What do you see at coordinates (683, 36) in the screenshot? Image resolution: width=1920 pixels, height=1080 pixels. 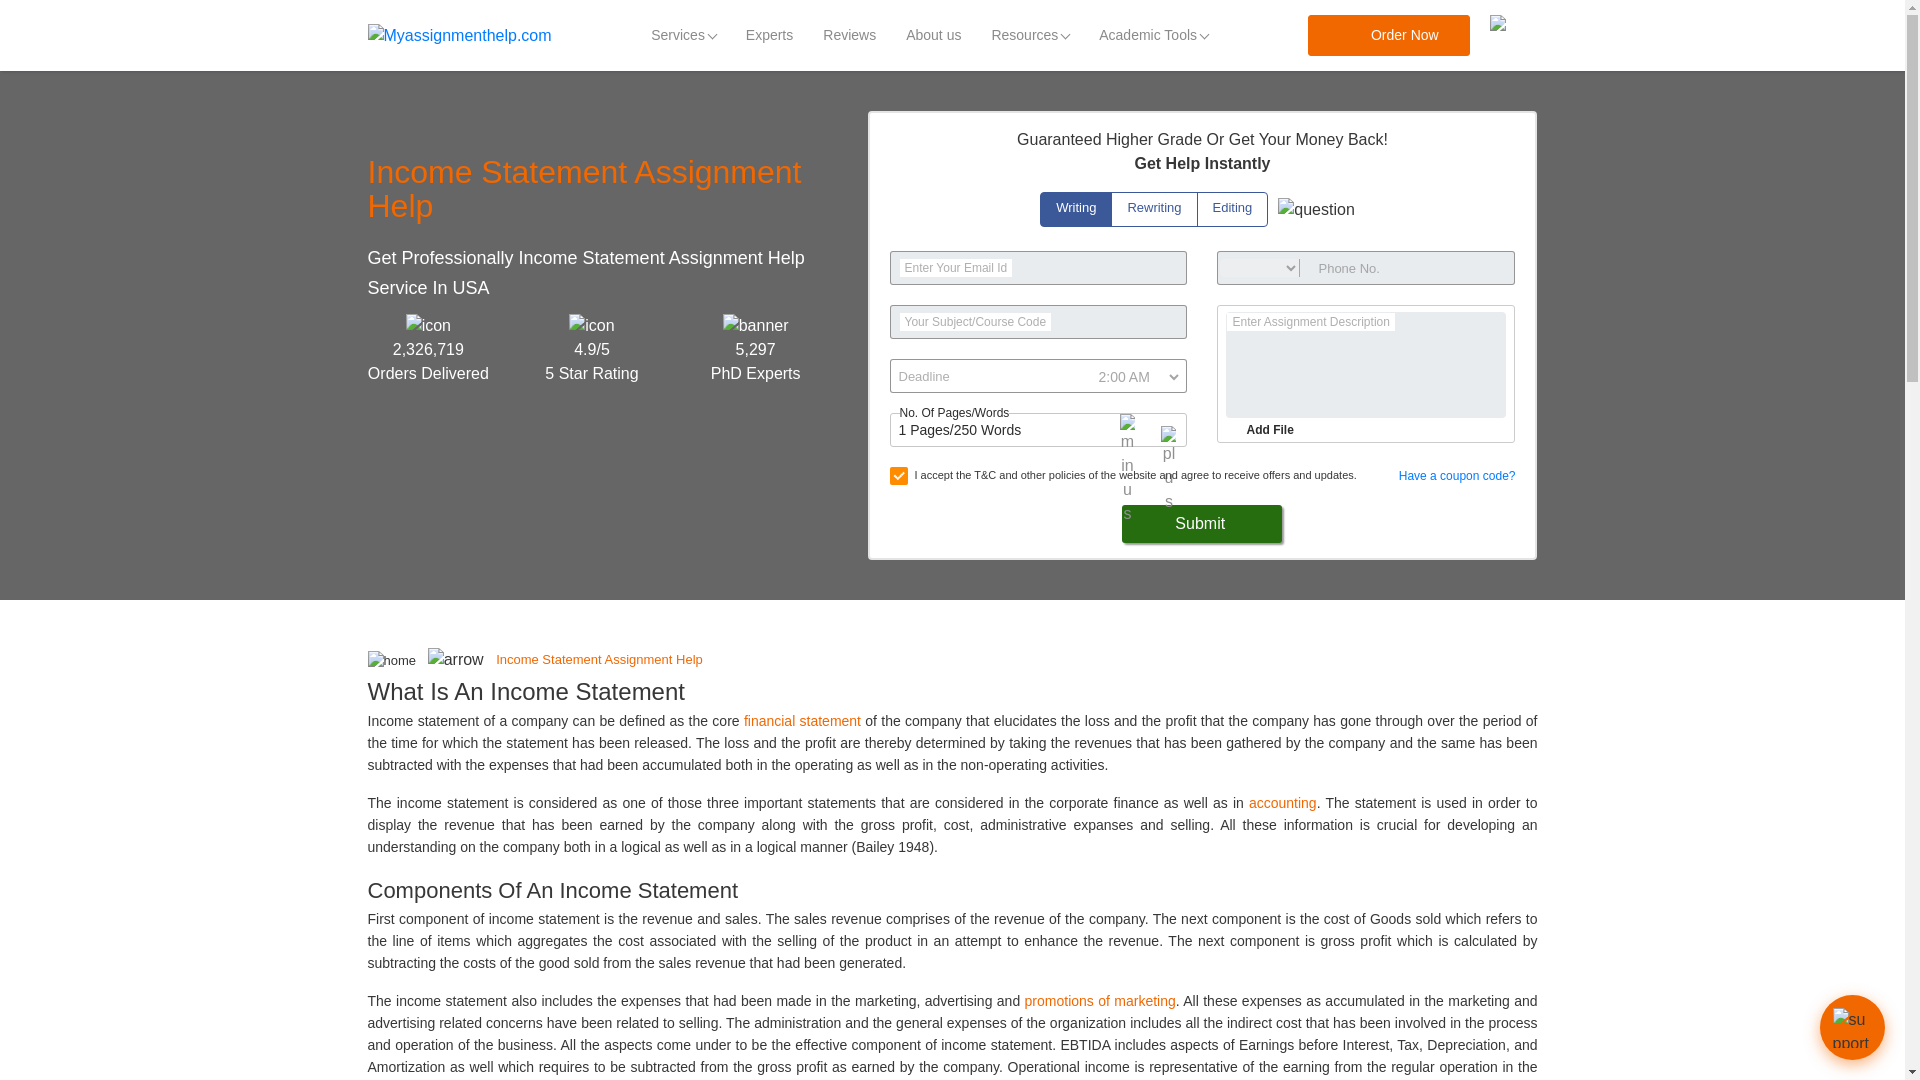 I see `Services` at bounding box center [683, 36].